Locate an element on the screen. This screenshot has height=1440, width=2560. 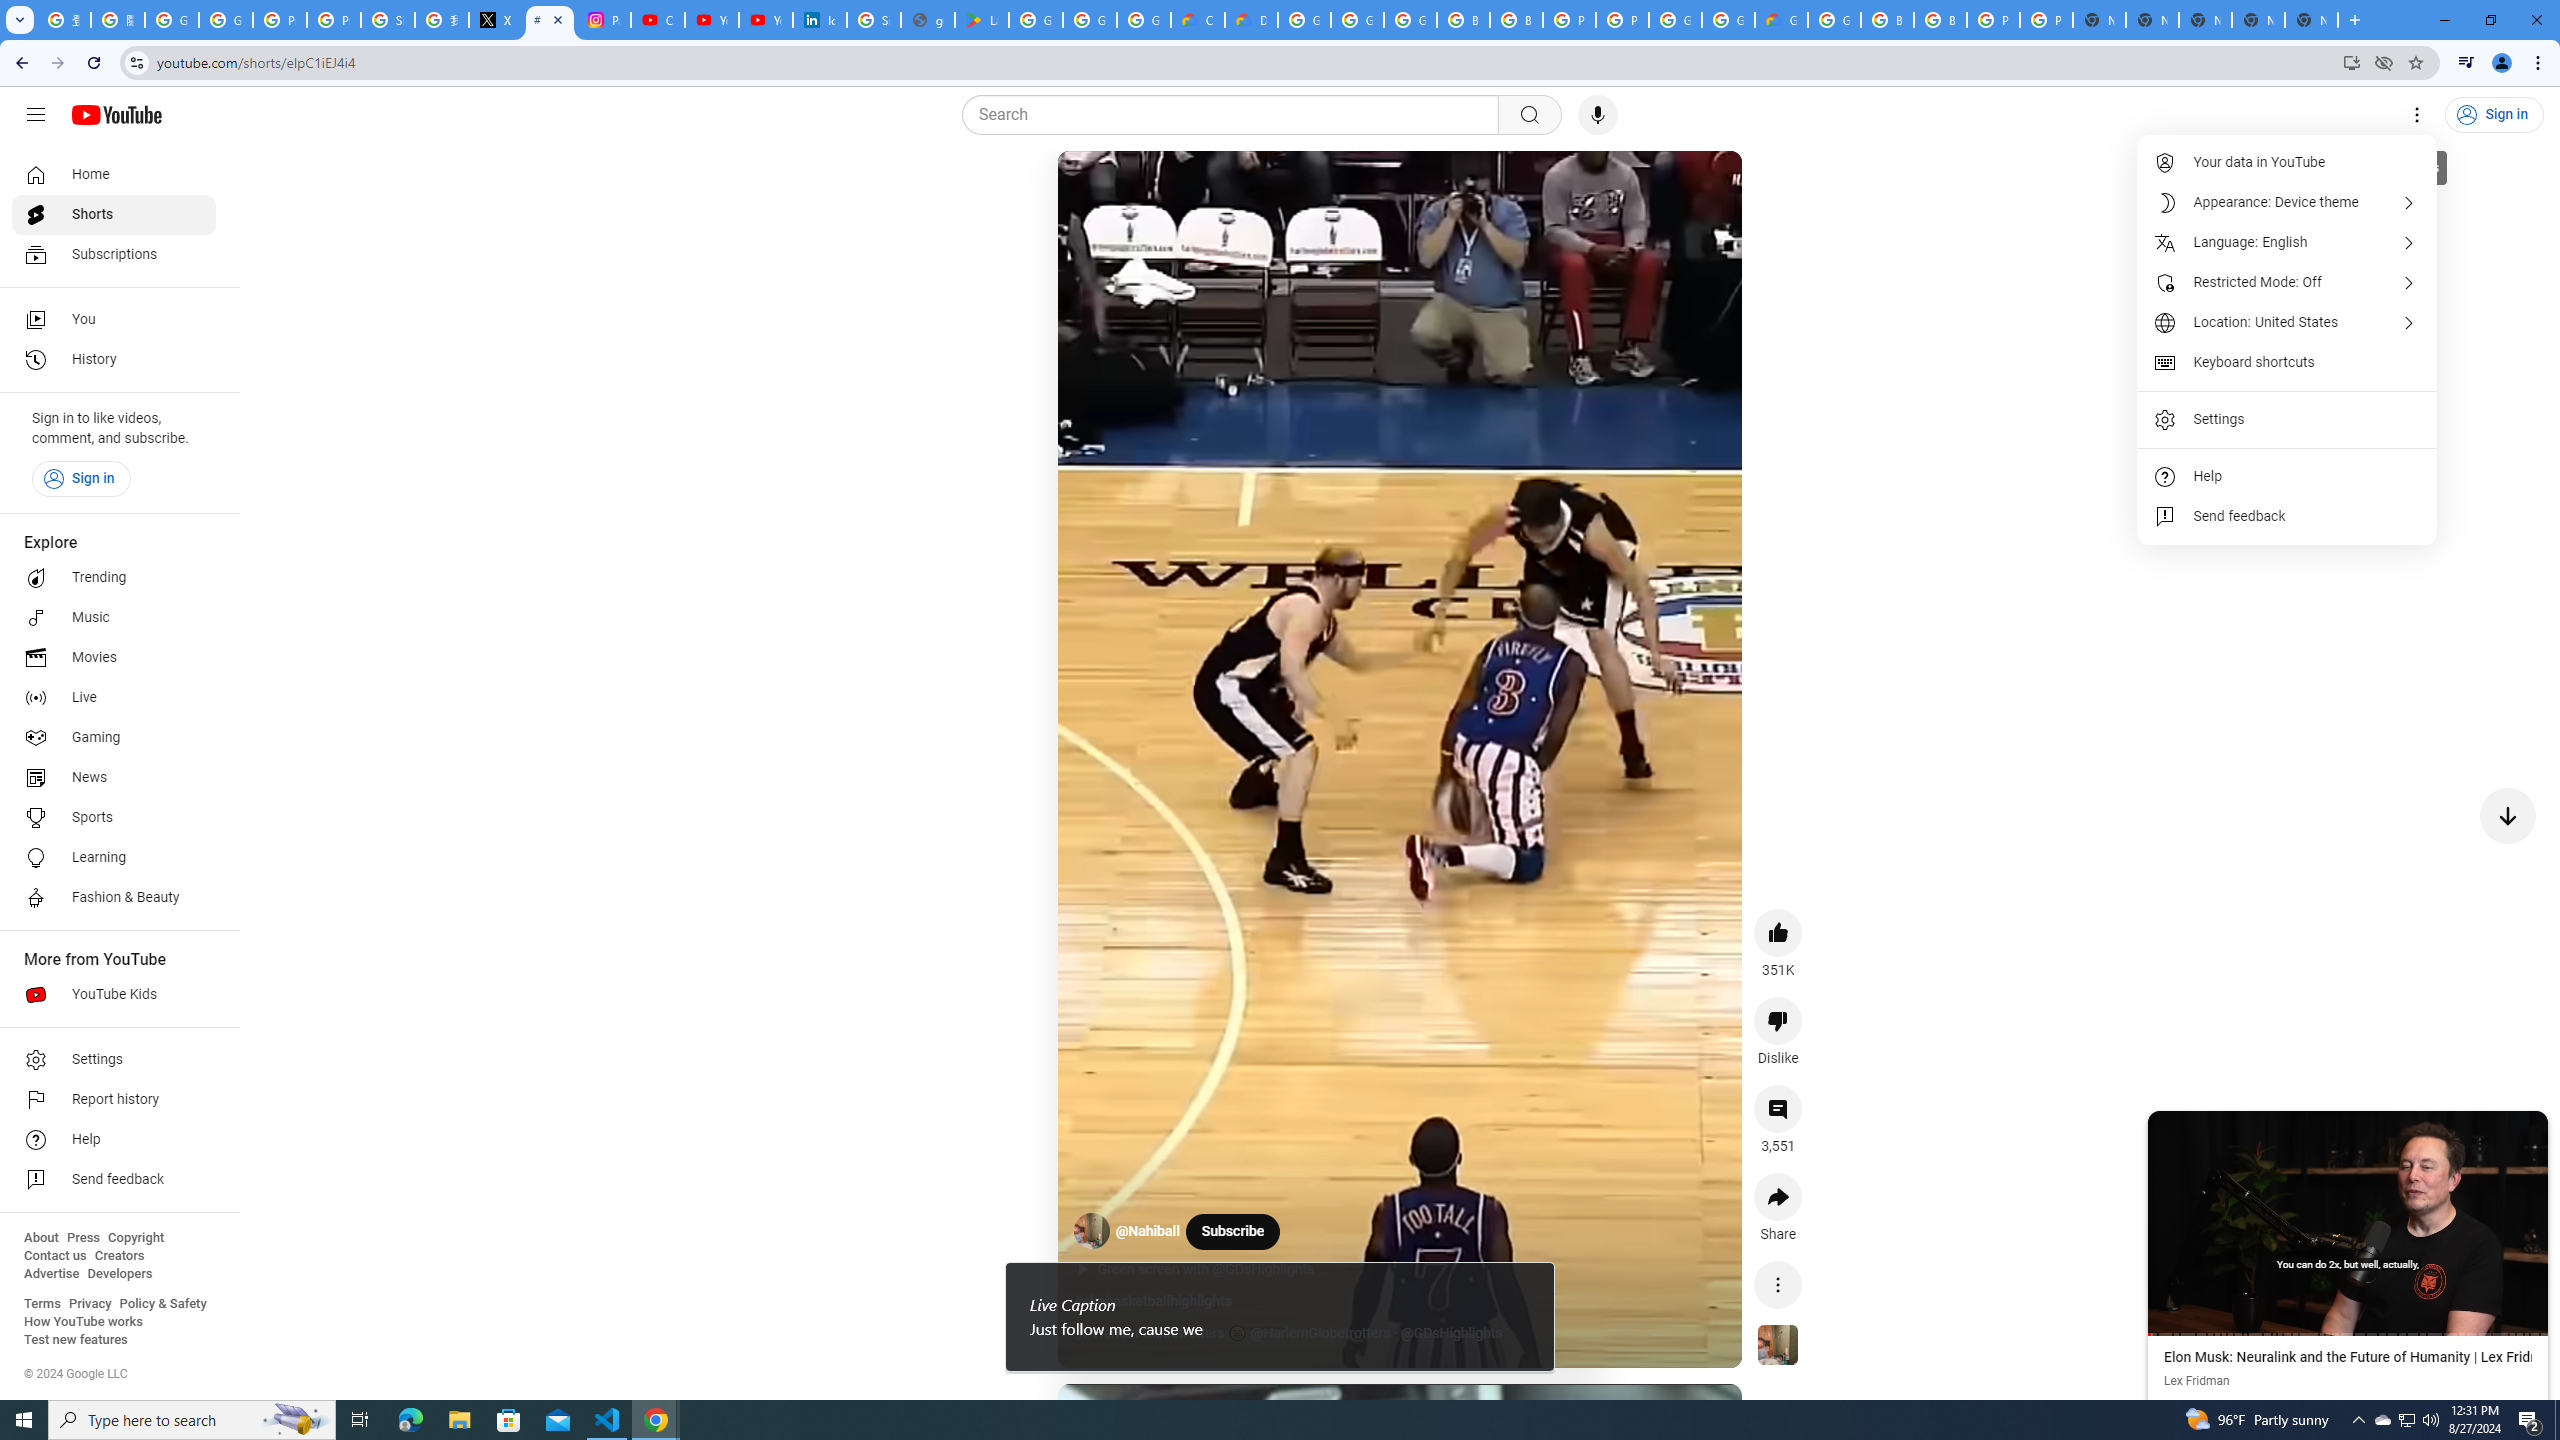
Trending is located at coordinates (114, 578).